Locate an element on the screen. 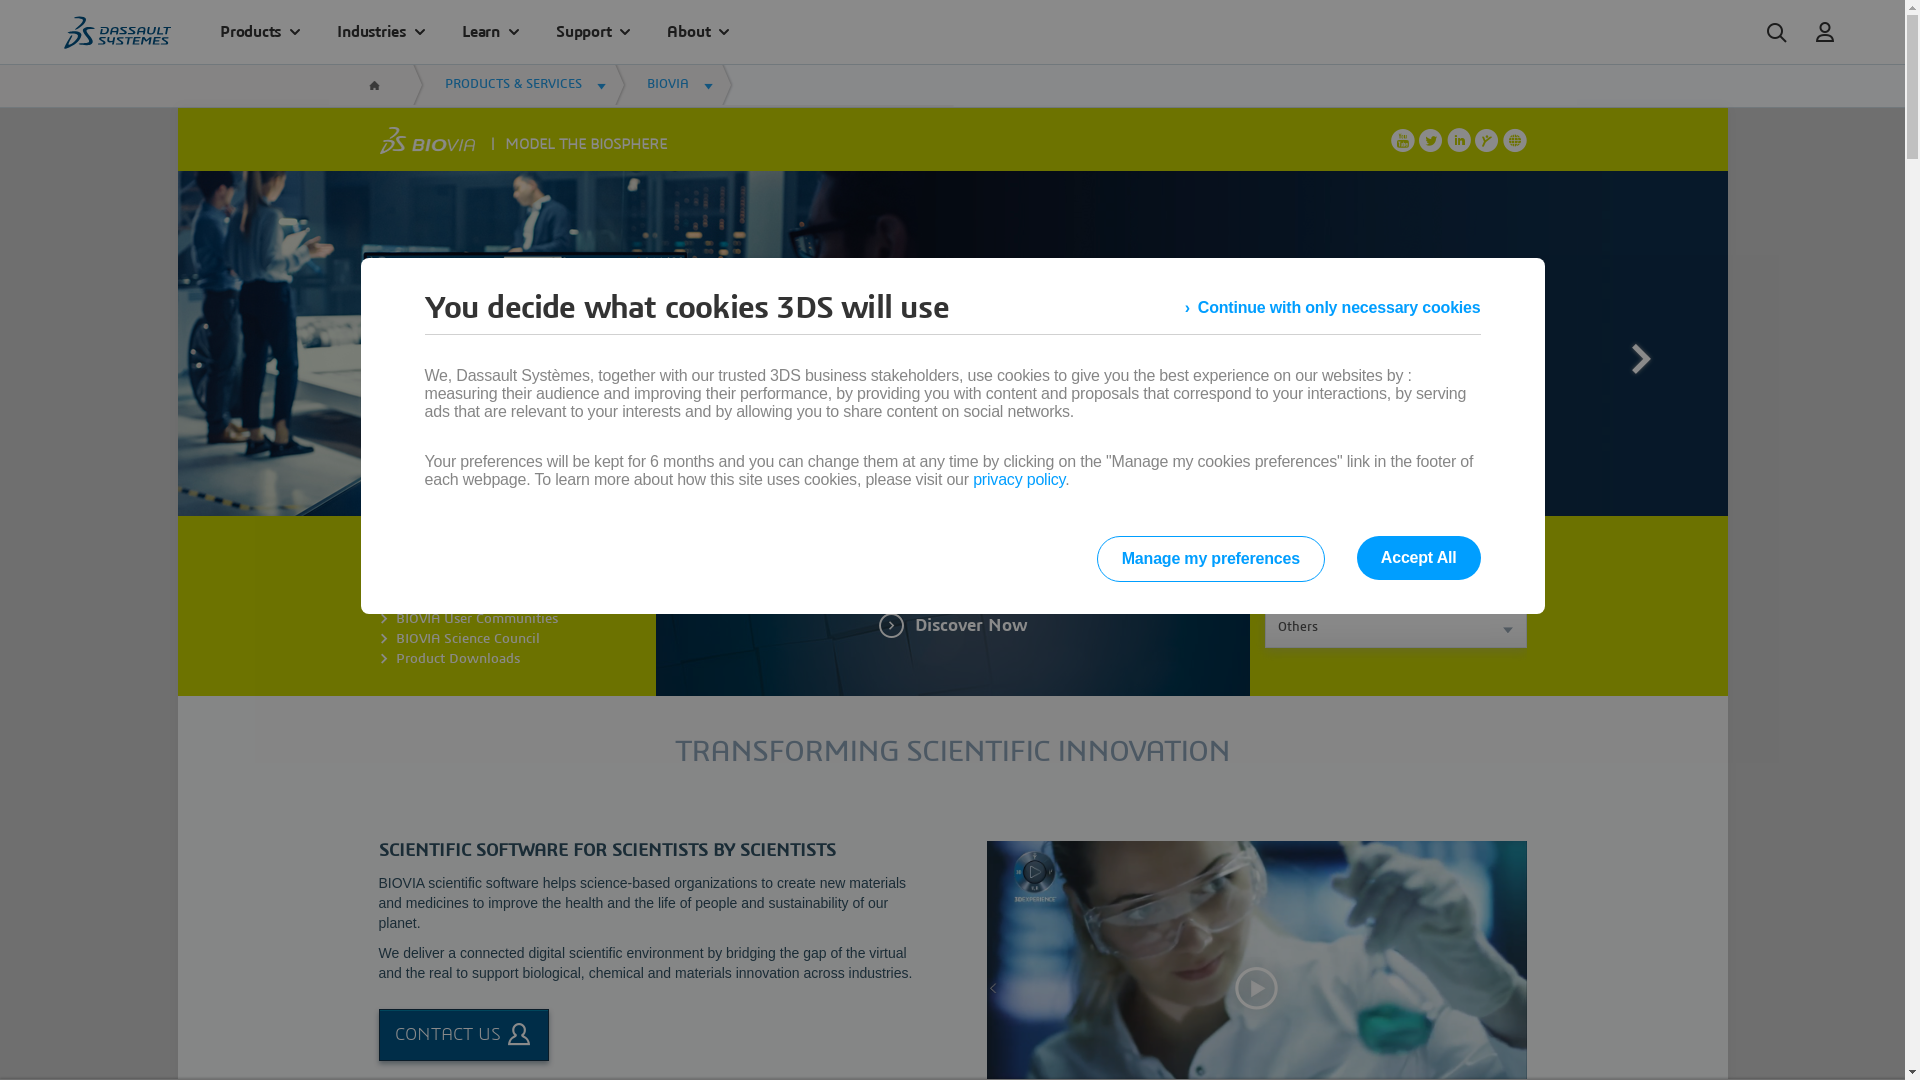 Image resolution: width=1920 pixels, height=1080 pixels. Accept All is located at coordinates (1419, 558).